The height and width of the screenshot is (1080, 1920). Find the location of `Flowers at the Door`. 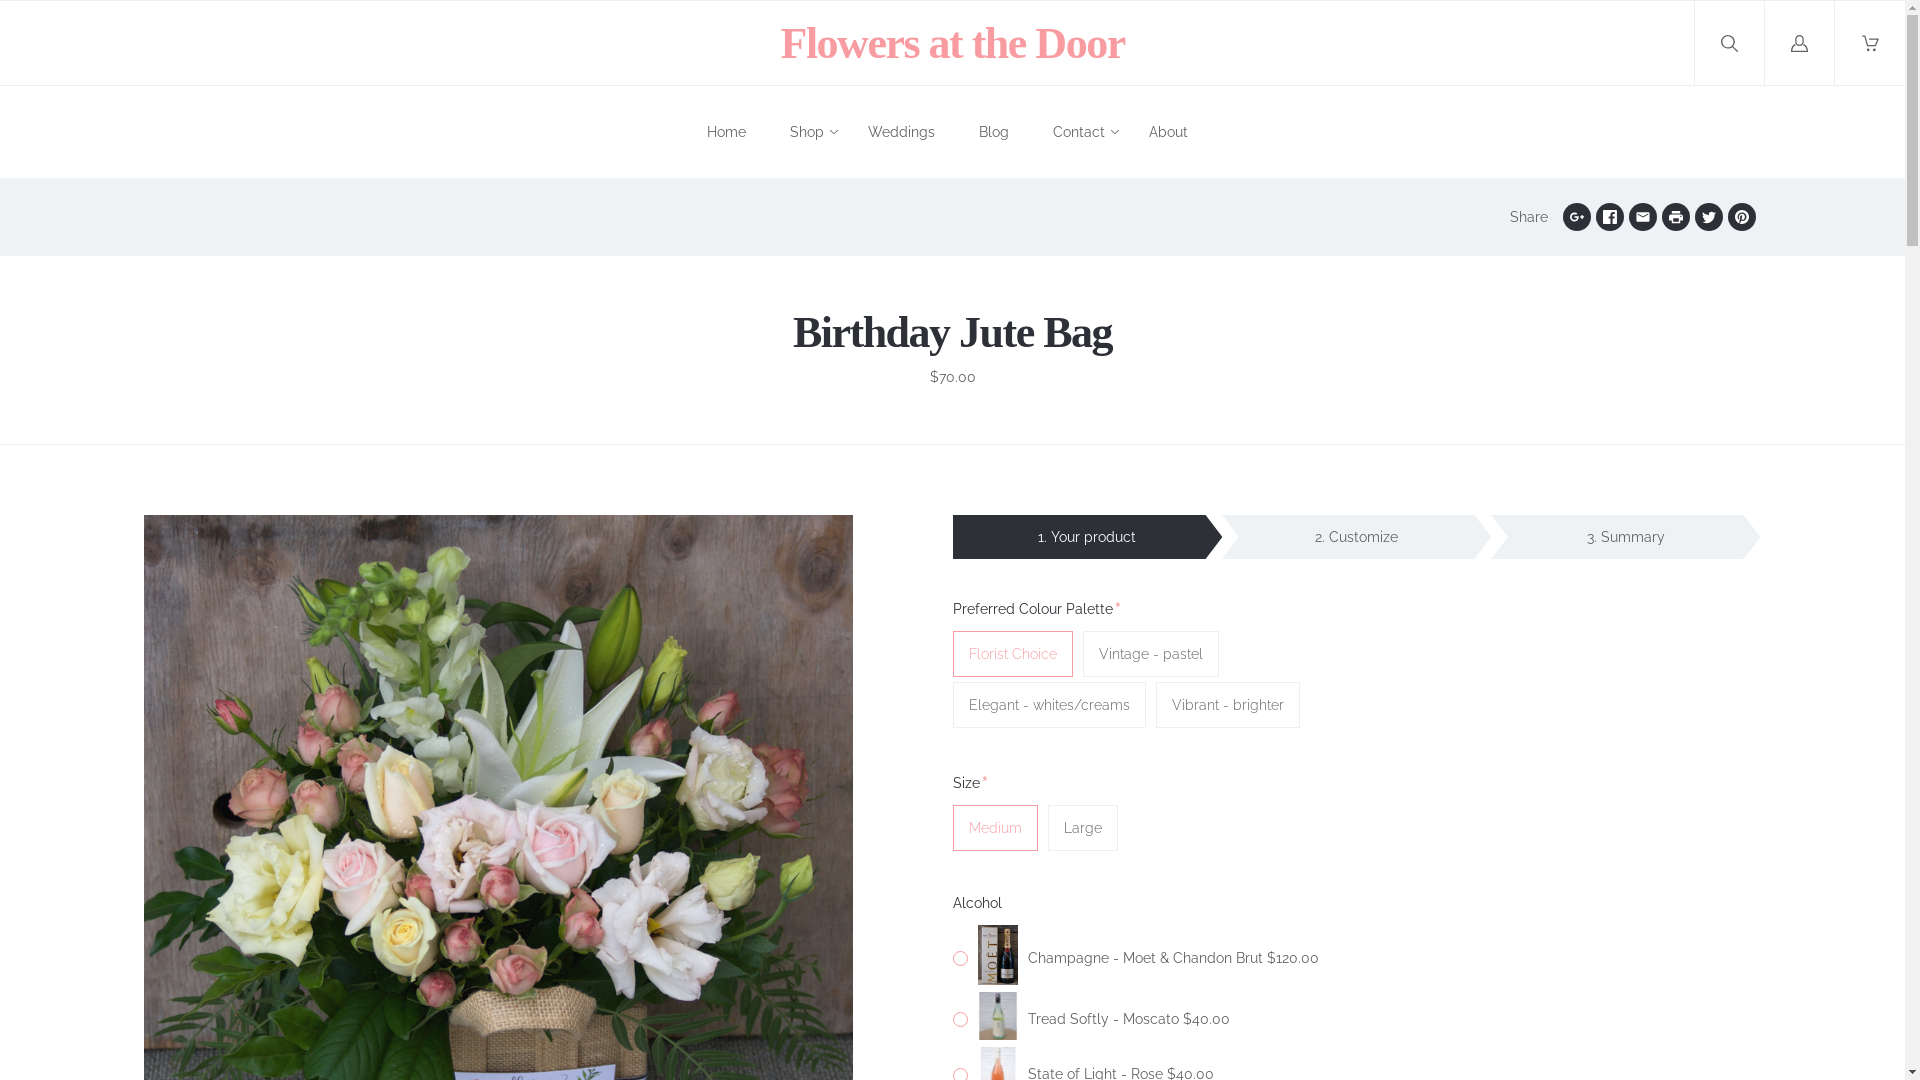

Flowers at the Door is located at coordinates (952, 43).